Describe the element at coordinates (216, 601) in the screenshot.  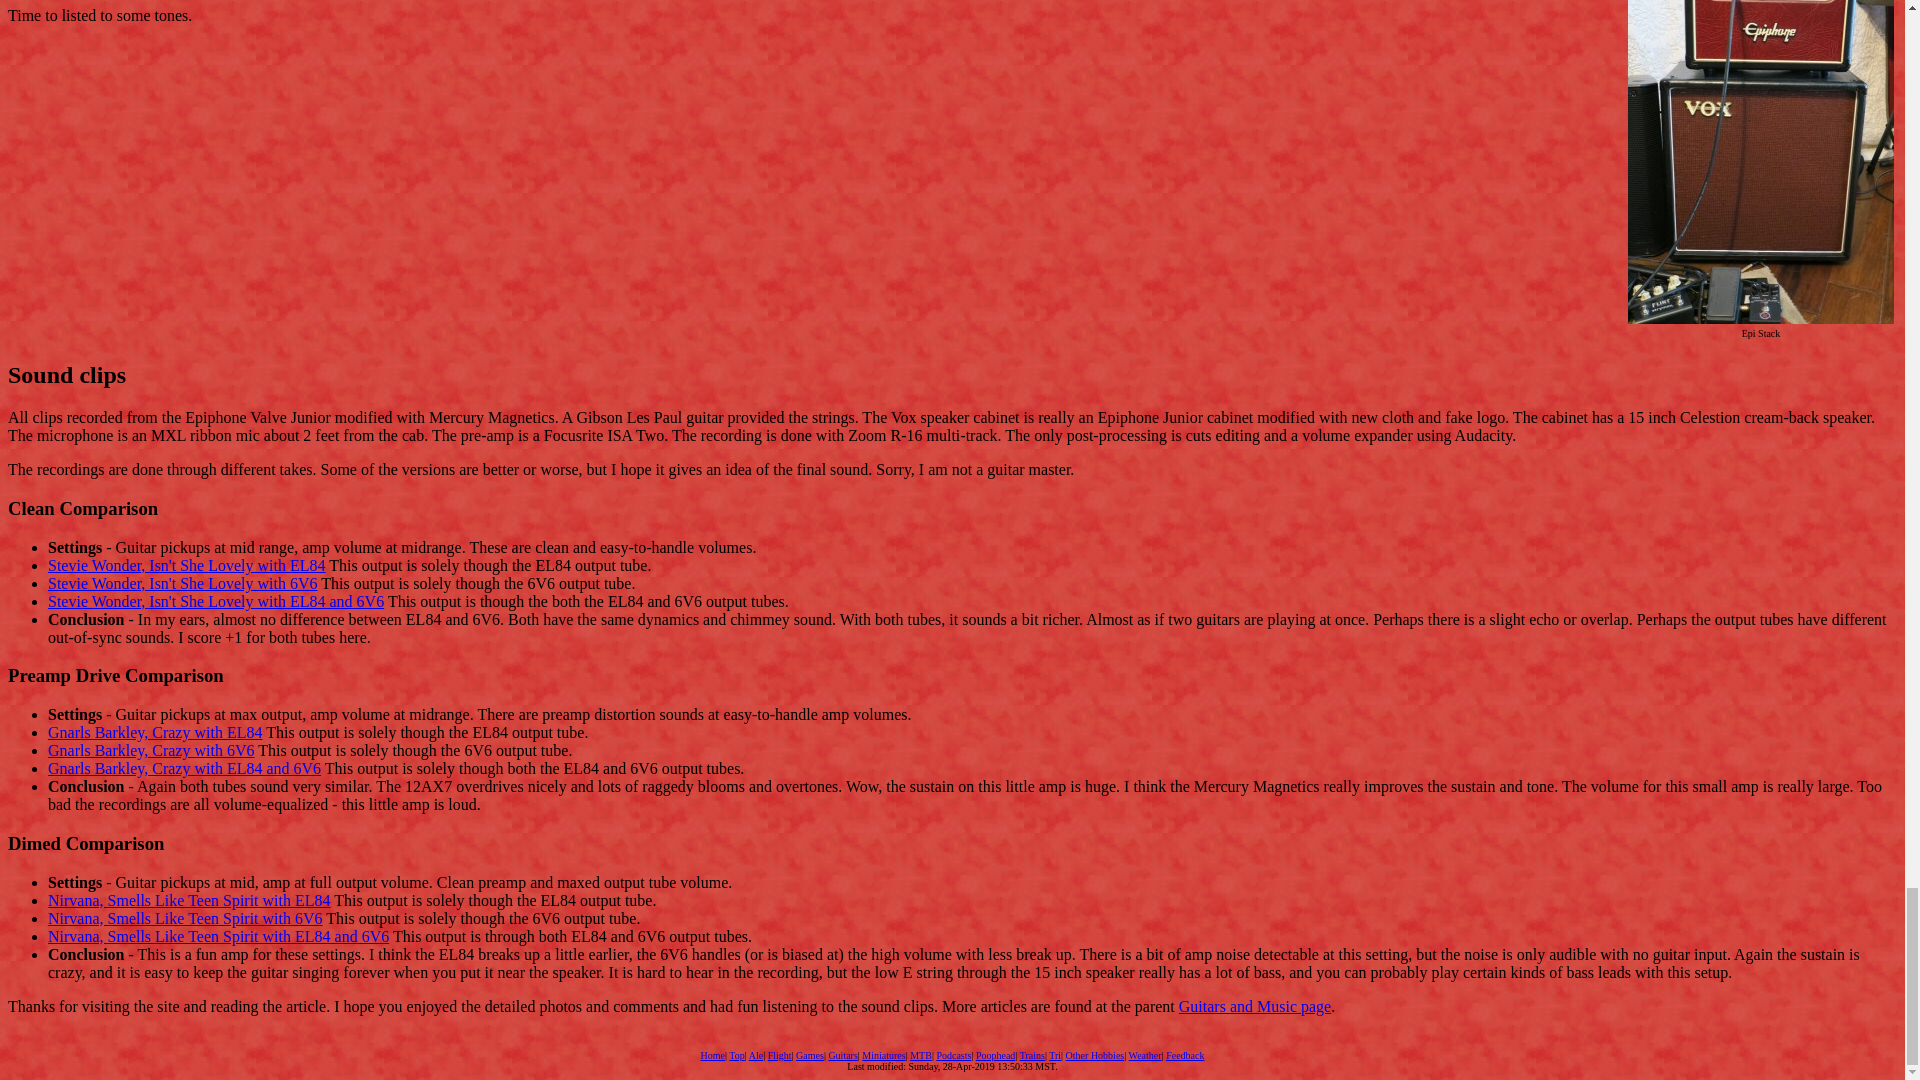
I see `Stevie Wonder, Isn't She Lovely with EL84 and 6V6` at that location.